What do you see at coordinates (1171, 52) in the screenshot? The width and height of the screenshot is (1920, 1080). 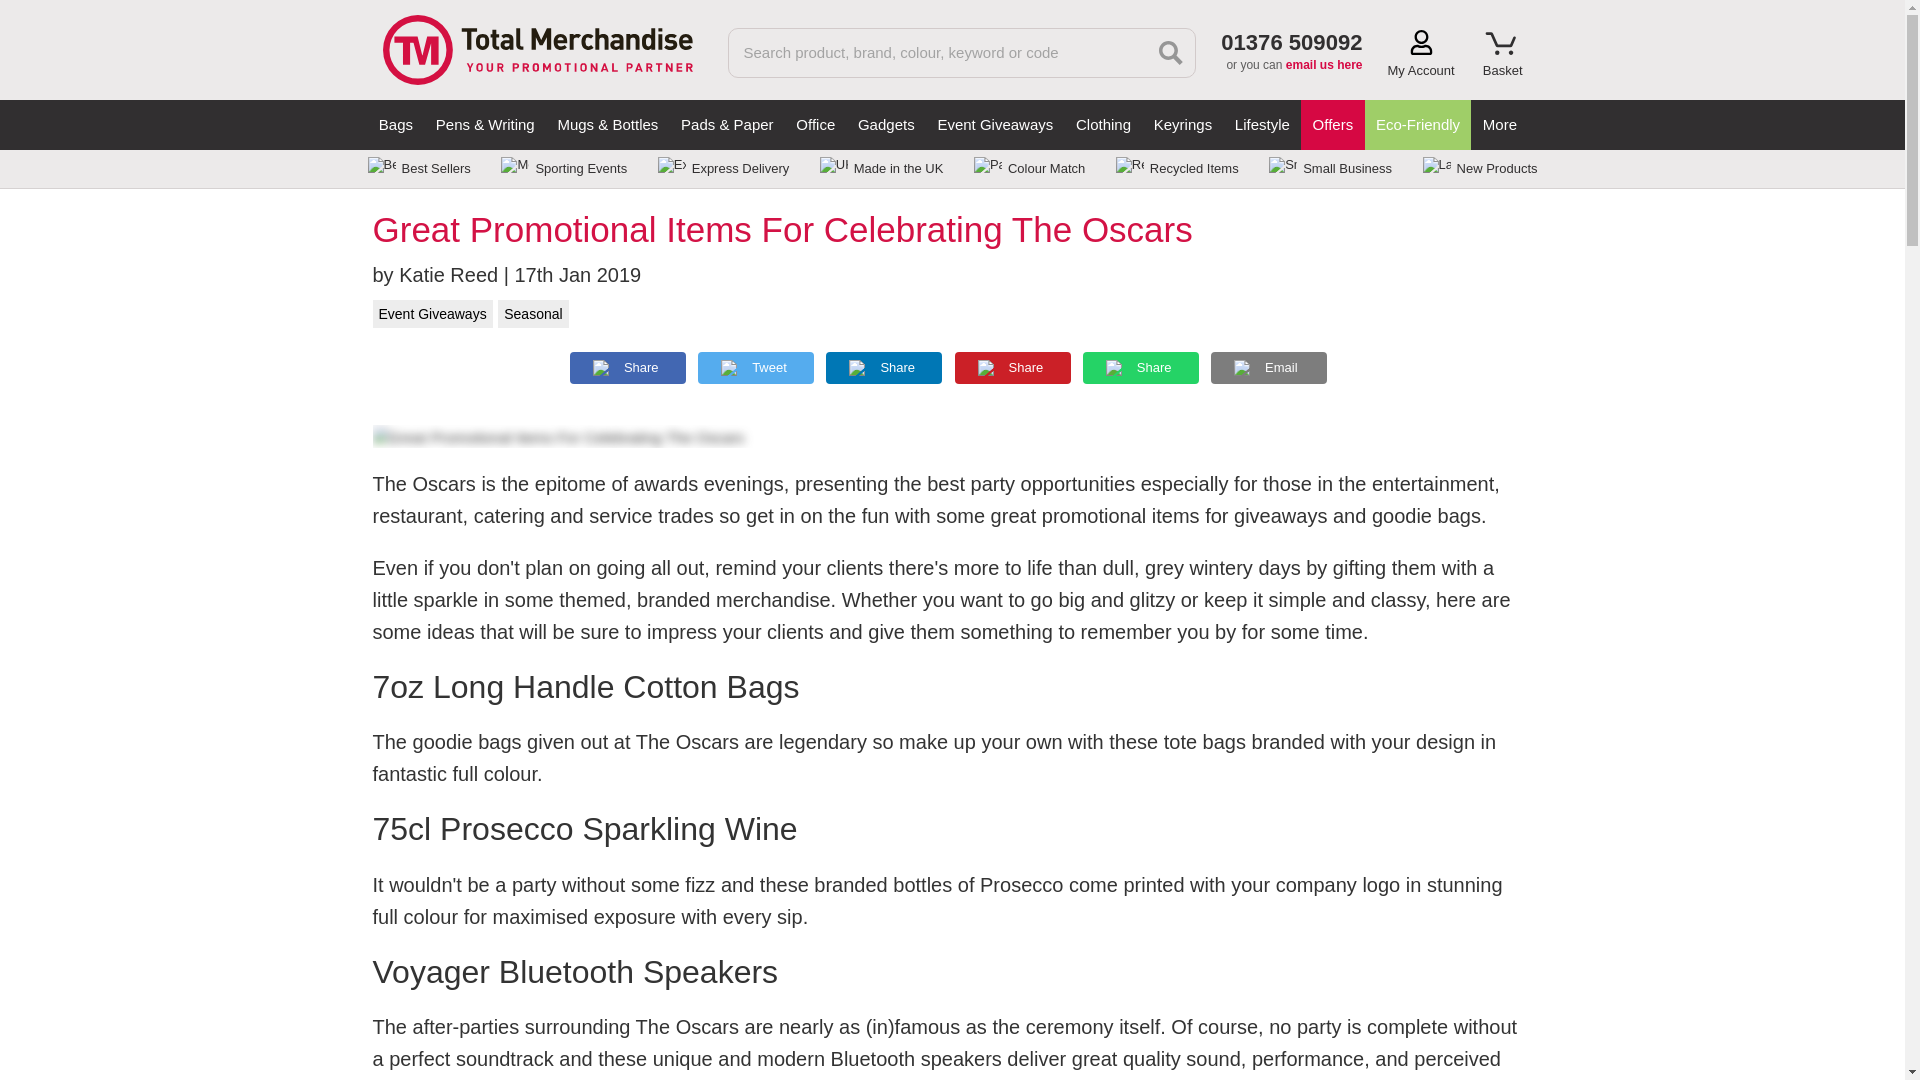 I see `Submit your search` at bounding box center [1171, 52].